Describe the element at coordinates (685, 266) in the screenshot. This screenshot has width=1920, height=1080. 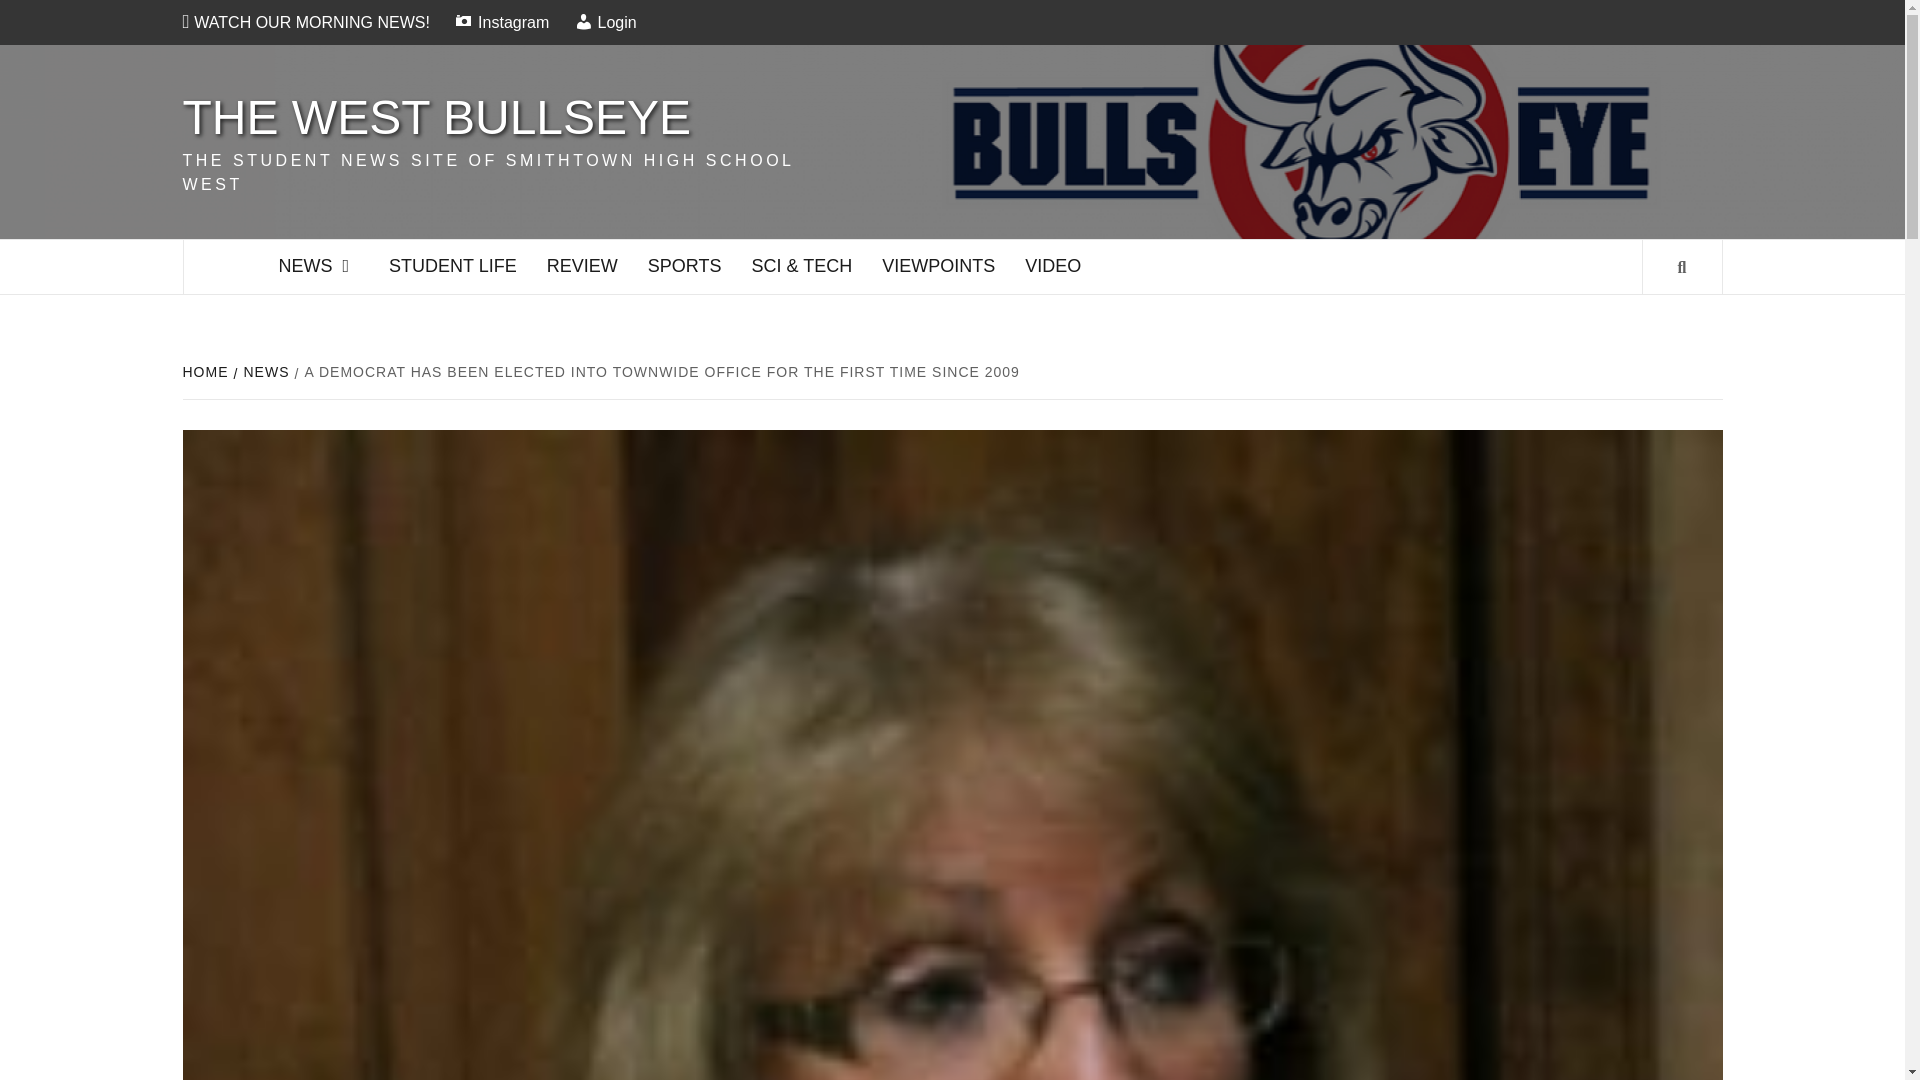
I see `SPORTS` at that location.